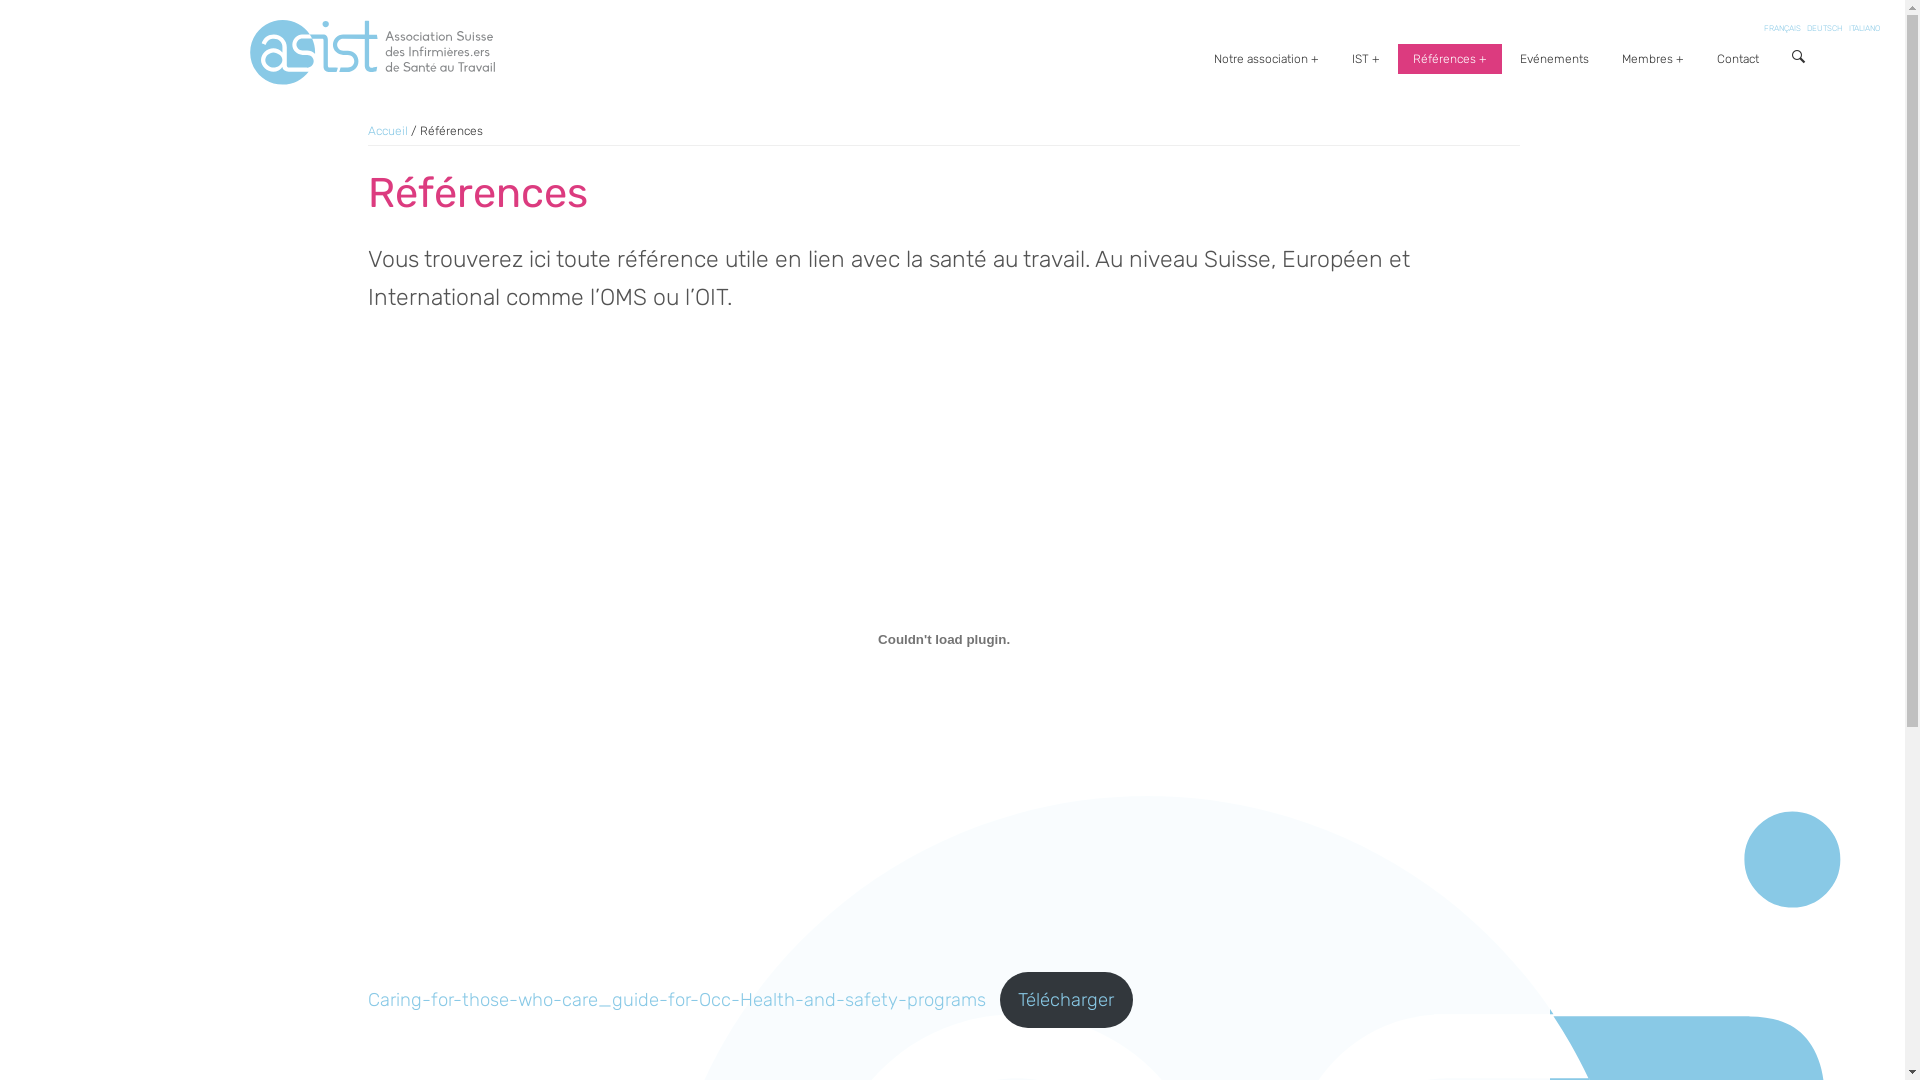  Describe the element at coordinates (1653, 59) in the screenshot. I see `Membres` at that location.